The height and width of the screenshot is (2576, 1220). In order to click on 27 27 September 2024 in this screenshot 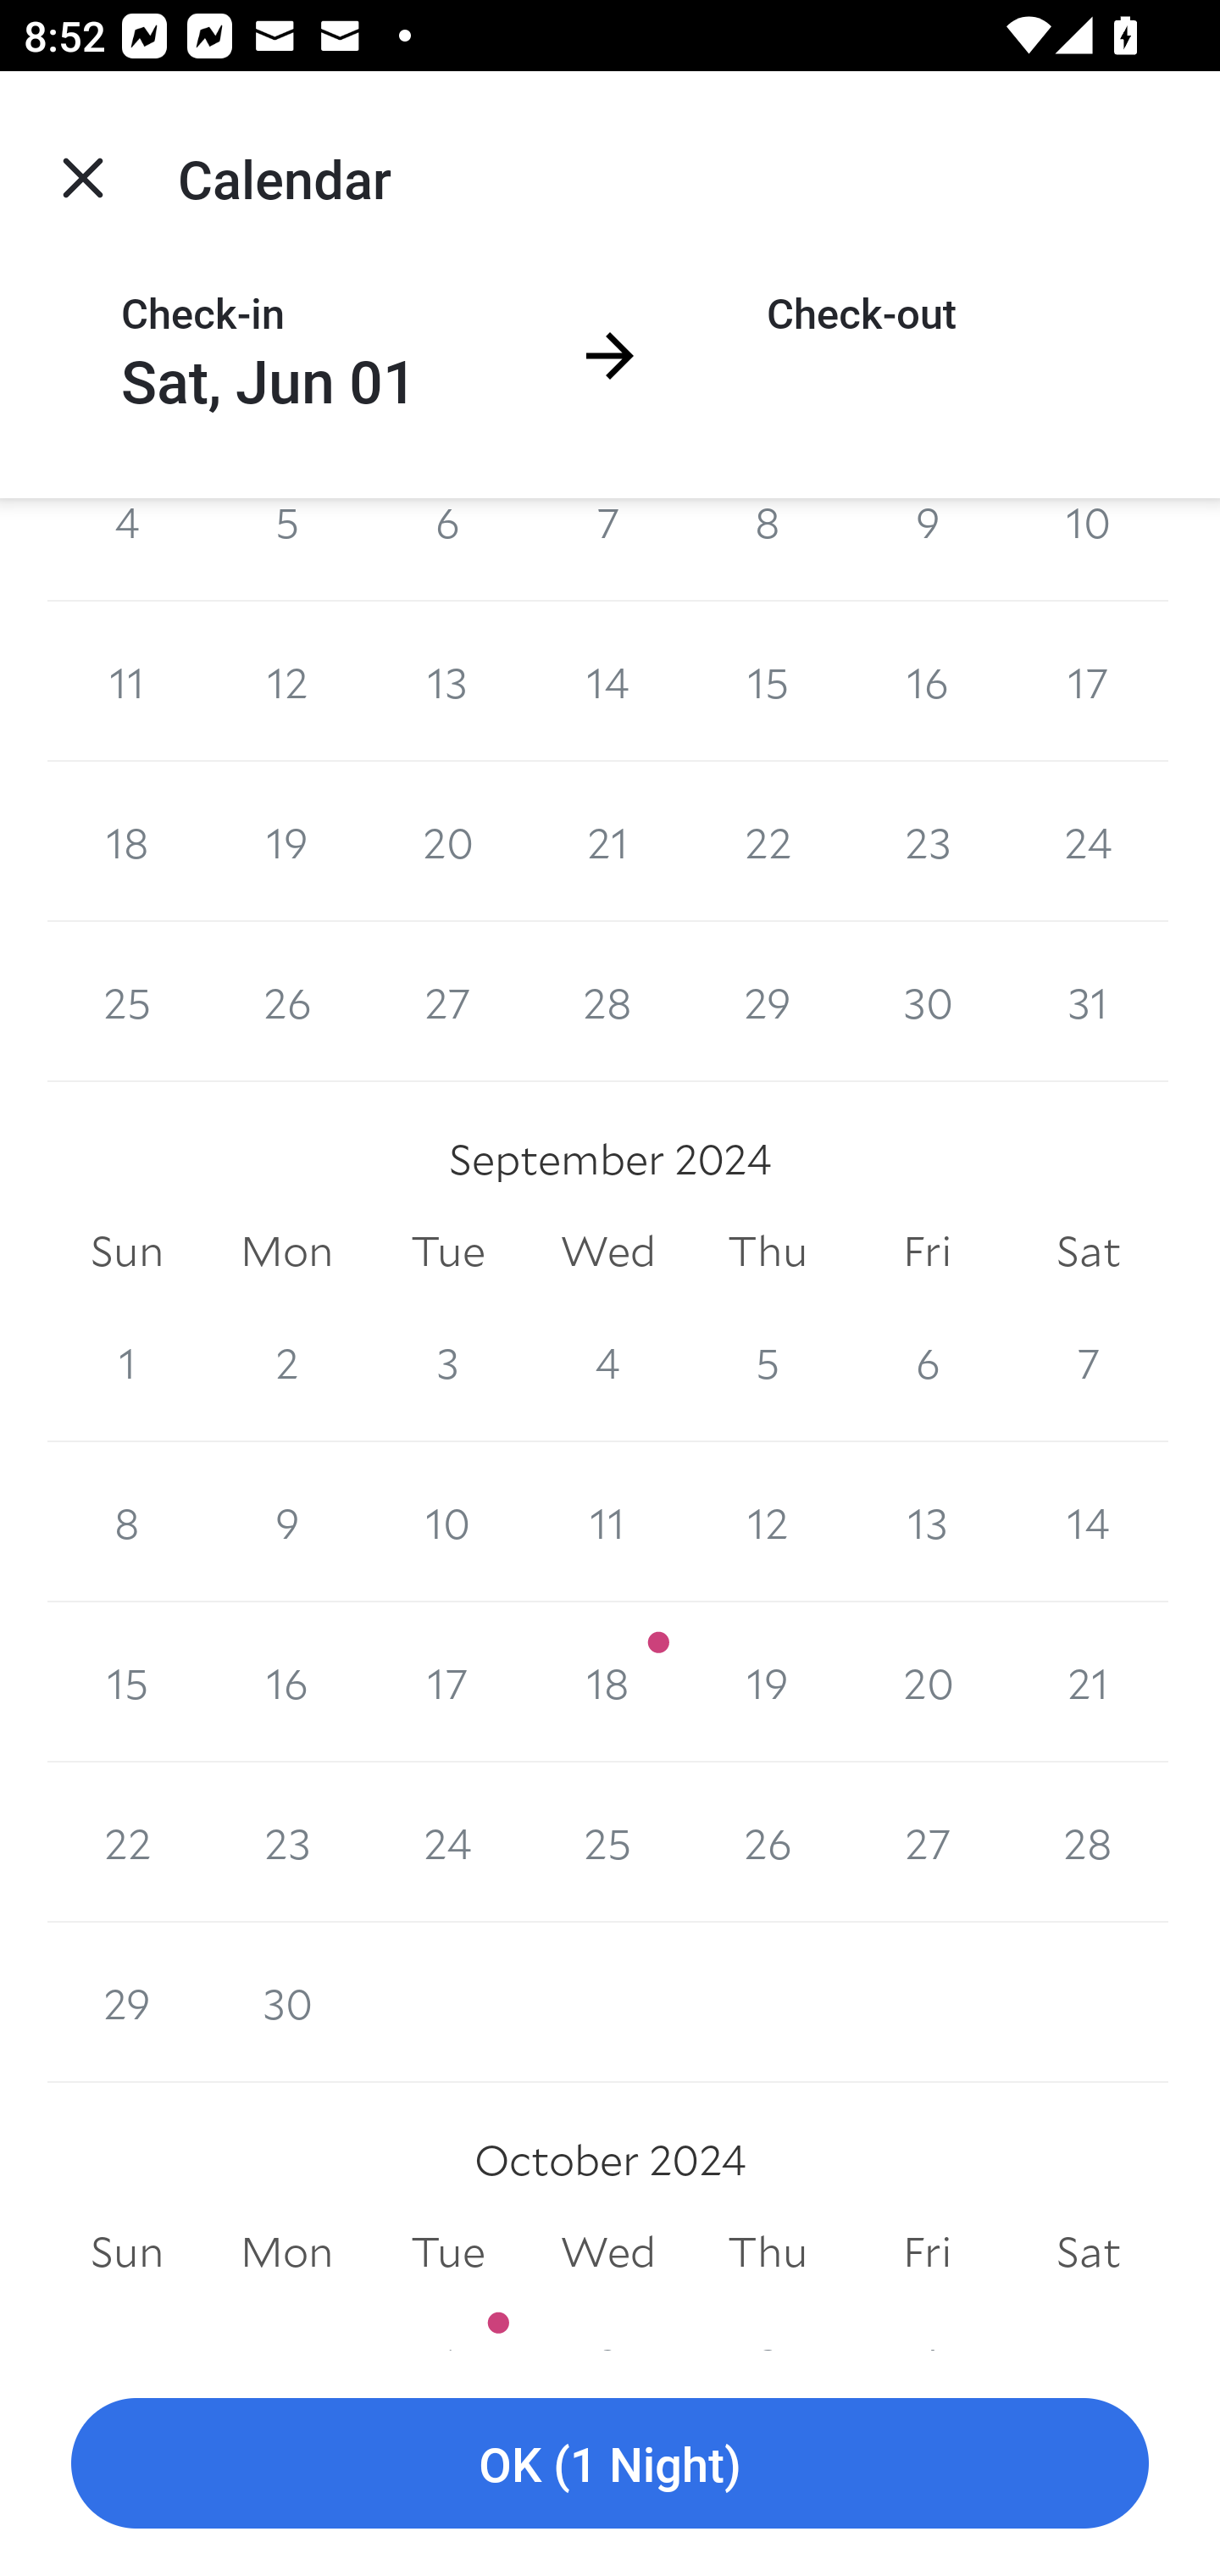, I will do `click(927, 1841)`.